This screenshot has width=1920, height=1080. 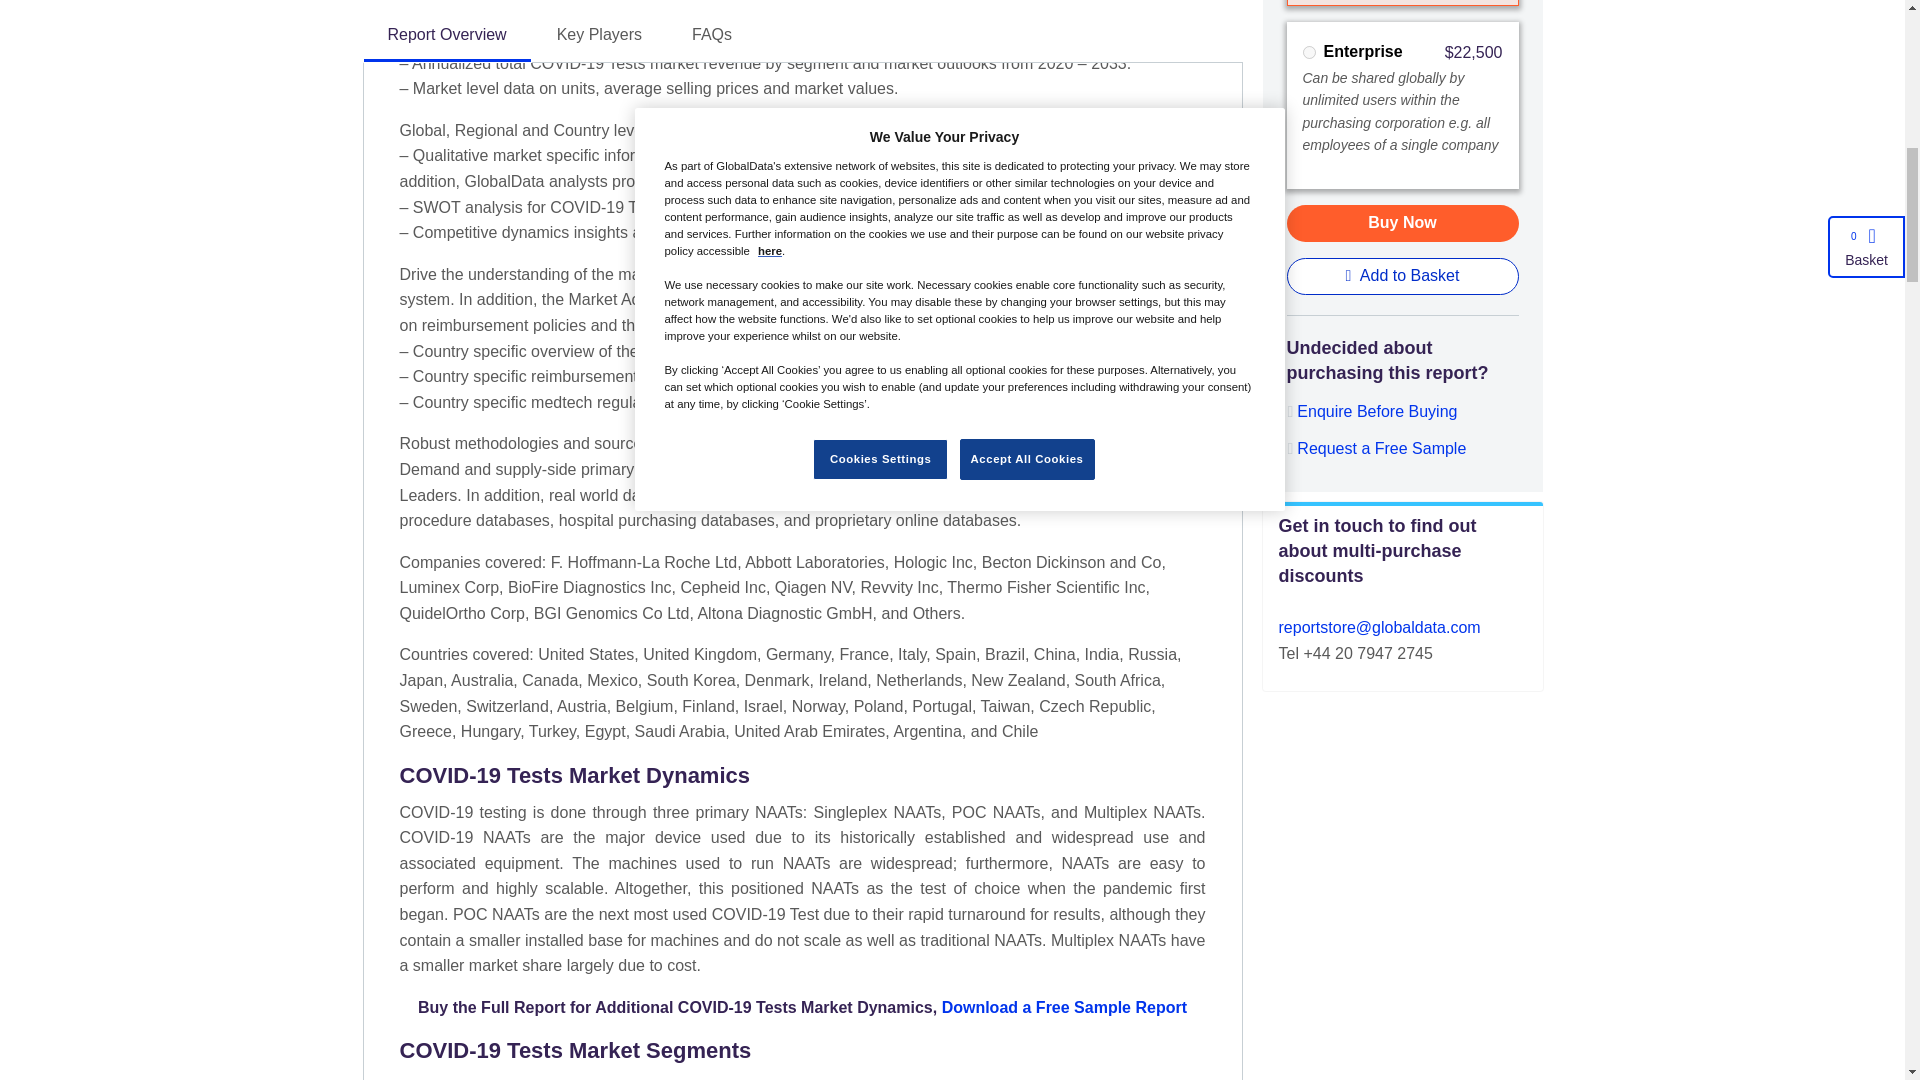 I want to click on 1948929, so click(x=1308, y=52).